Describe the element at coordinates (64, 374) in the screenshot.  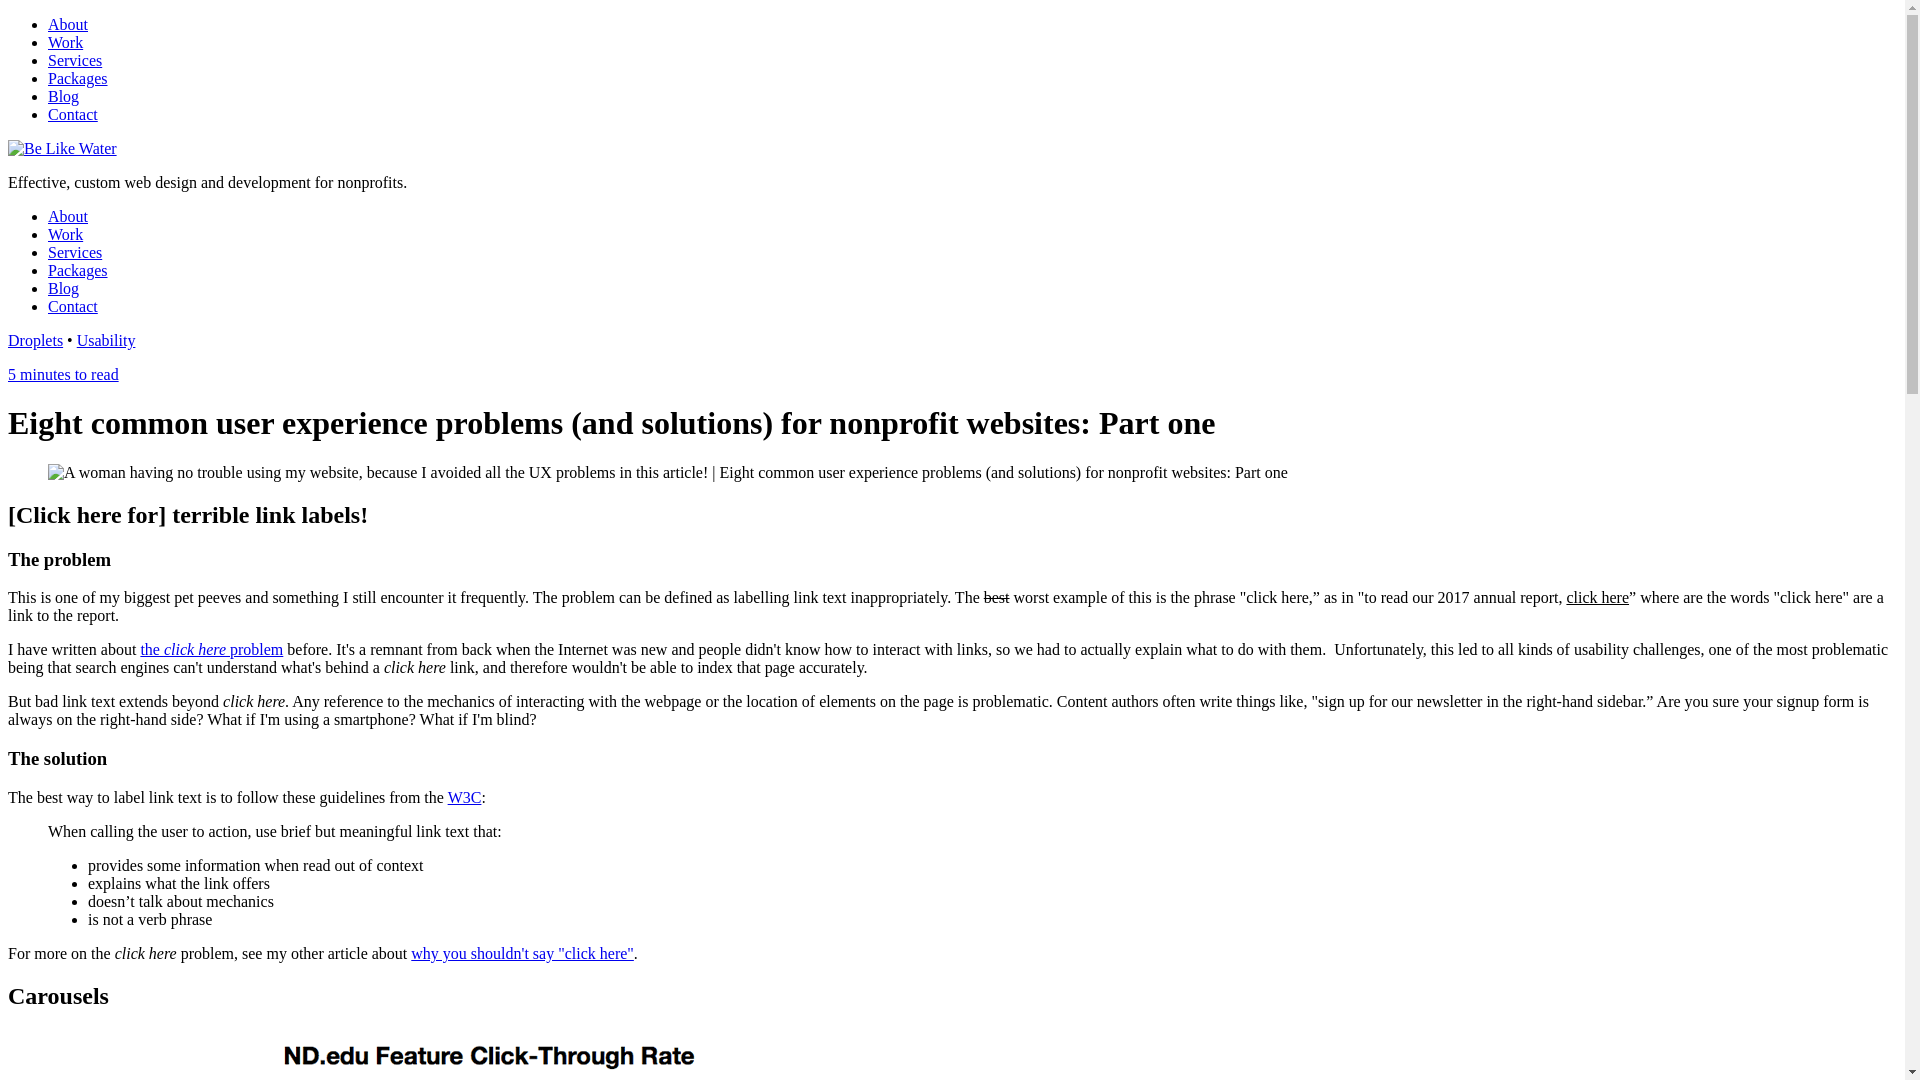
I see `5 minutes to read` at that location.